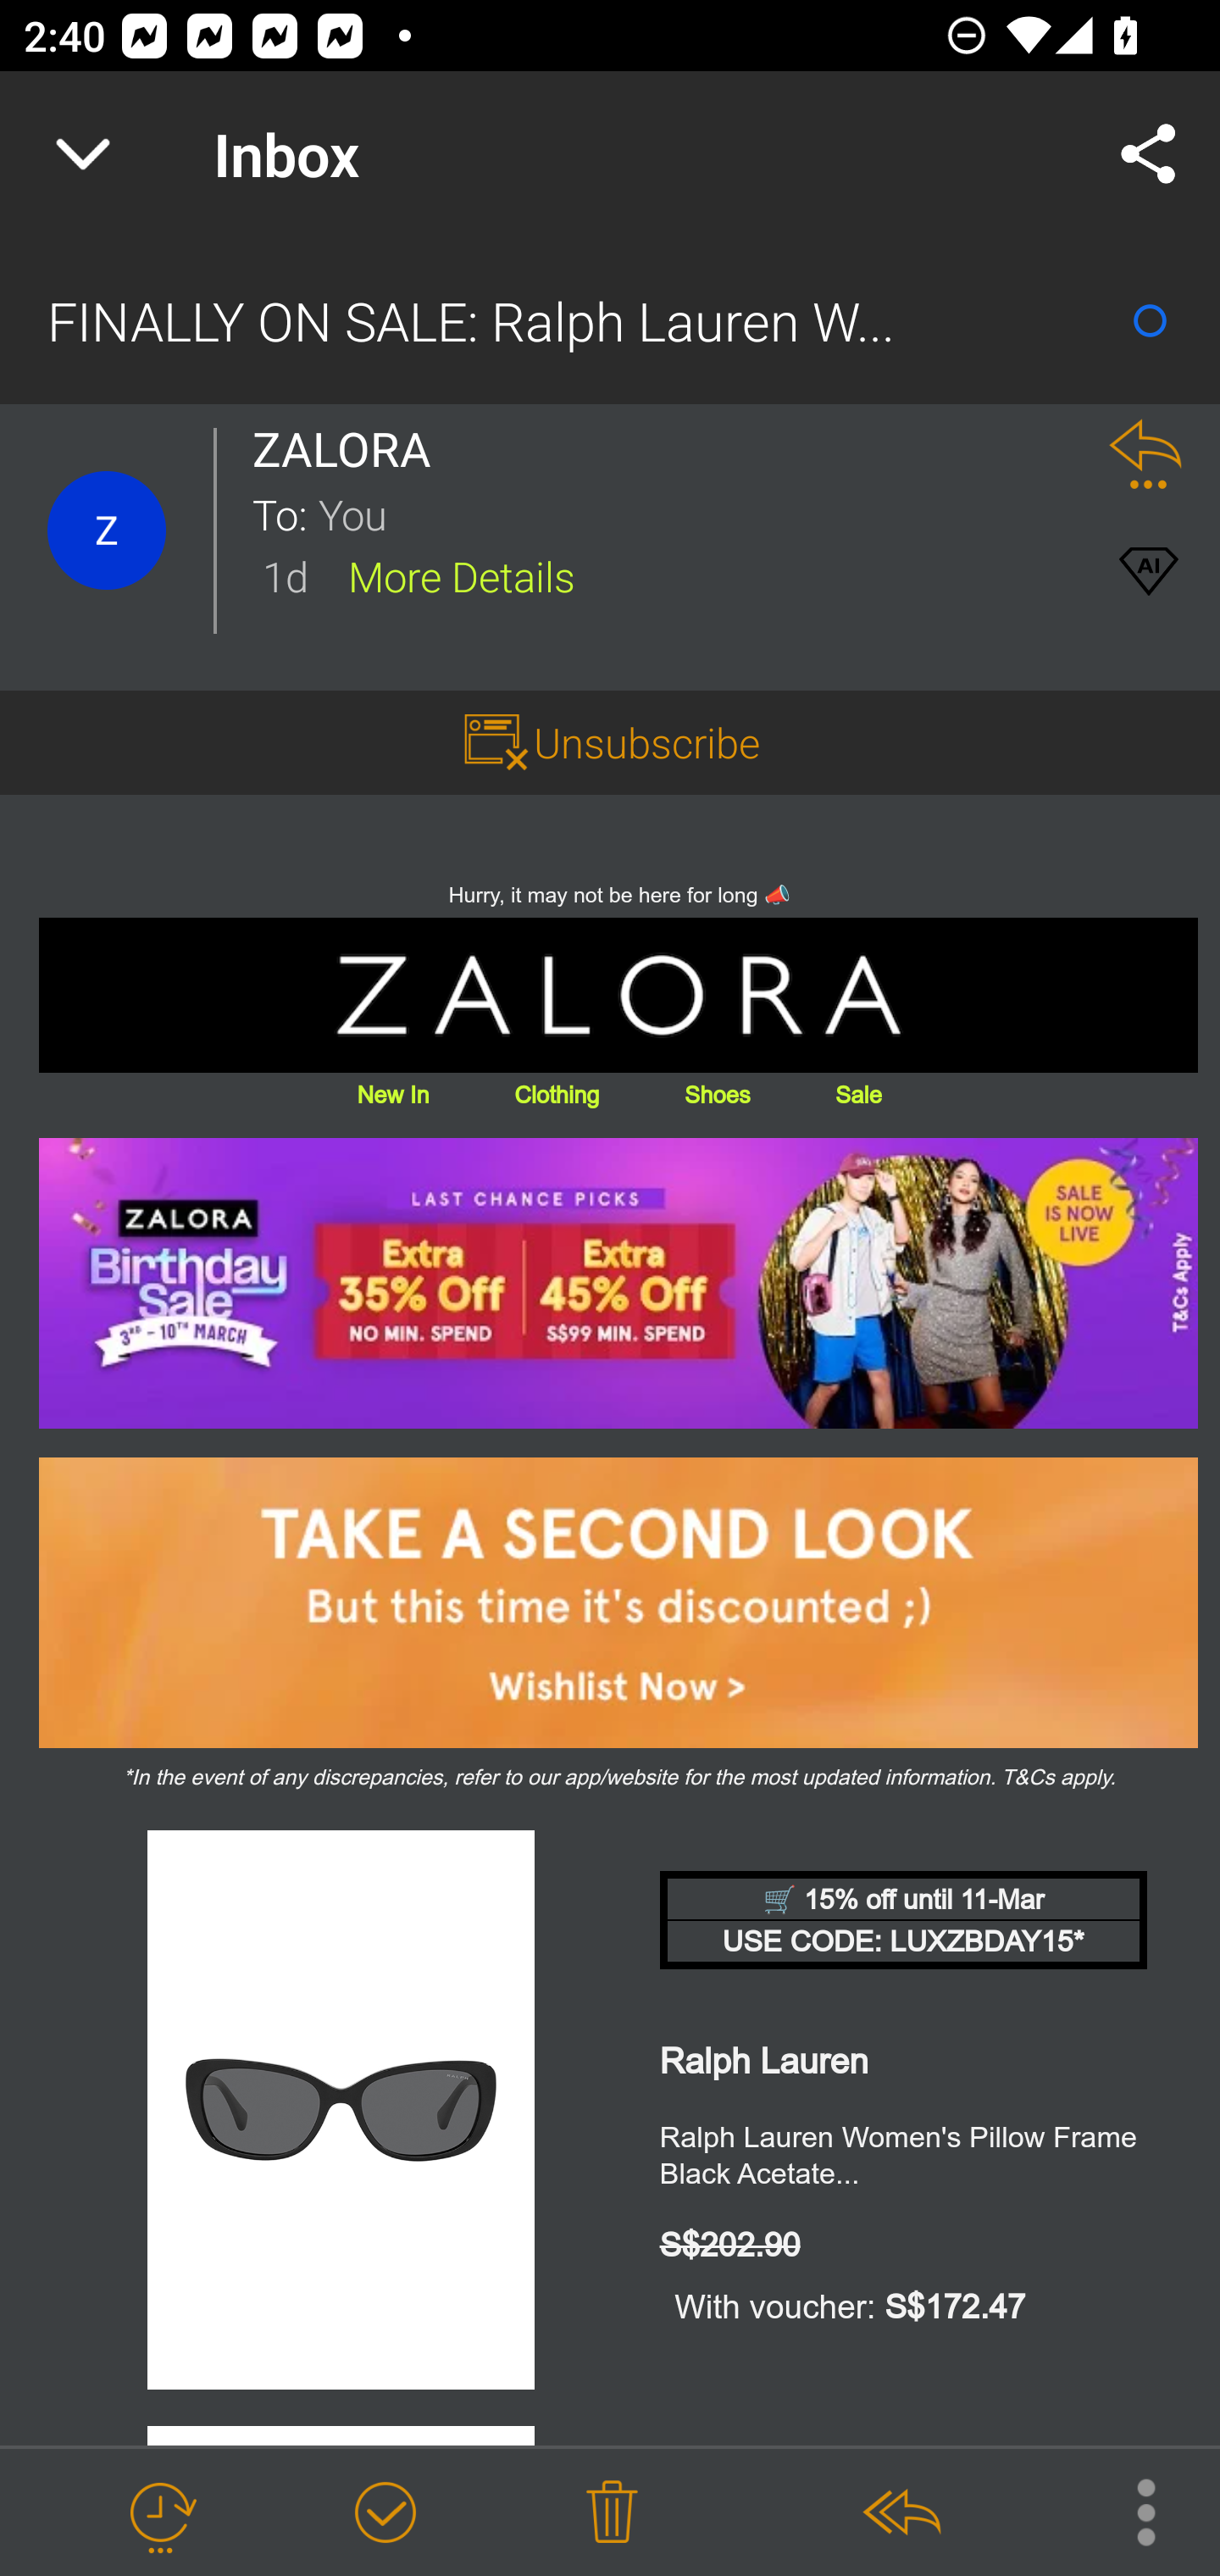 The height and width of the screenshot is (2576, 1220). Describe the element at coordinates (1129, 2510) in the screenshot. I see `More Options` at that location.